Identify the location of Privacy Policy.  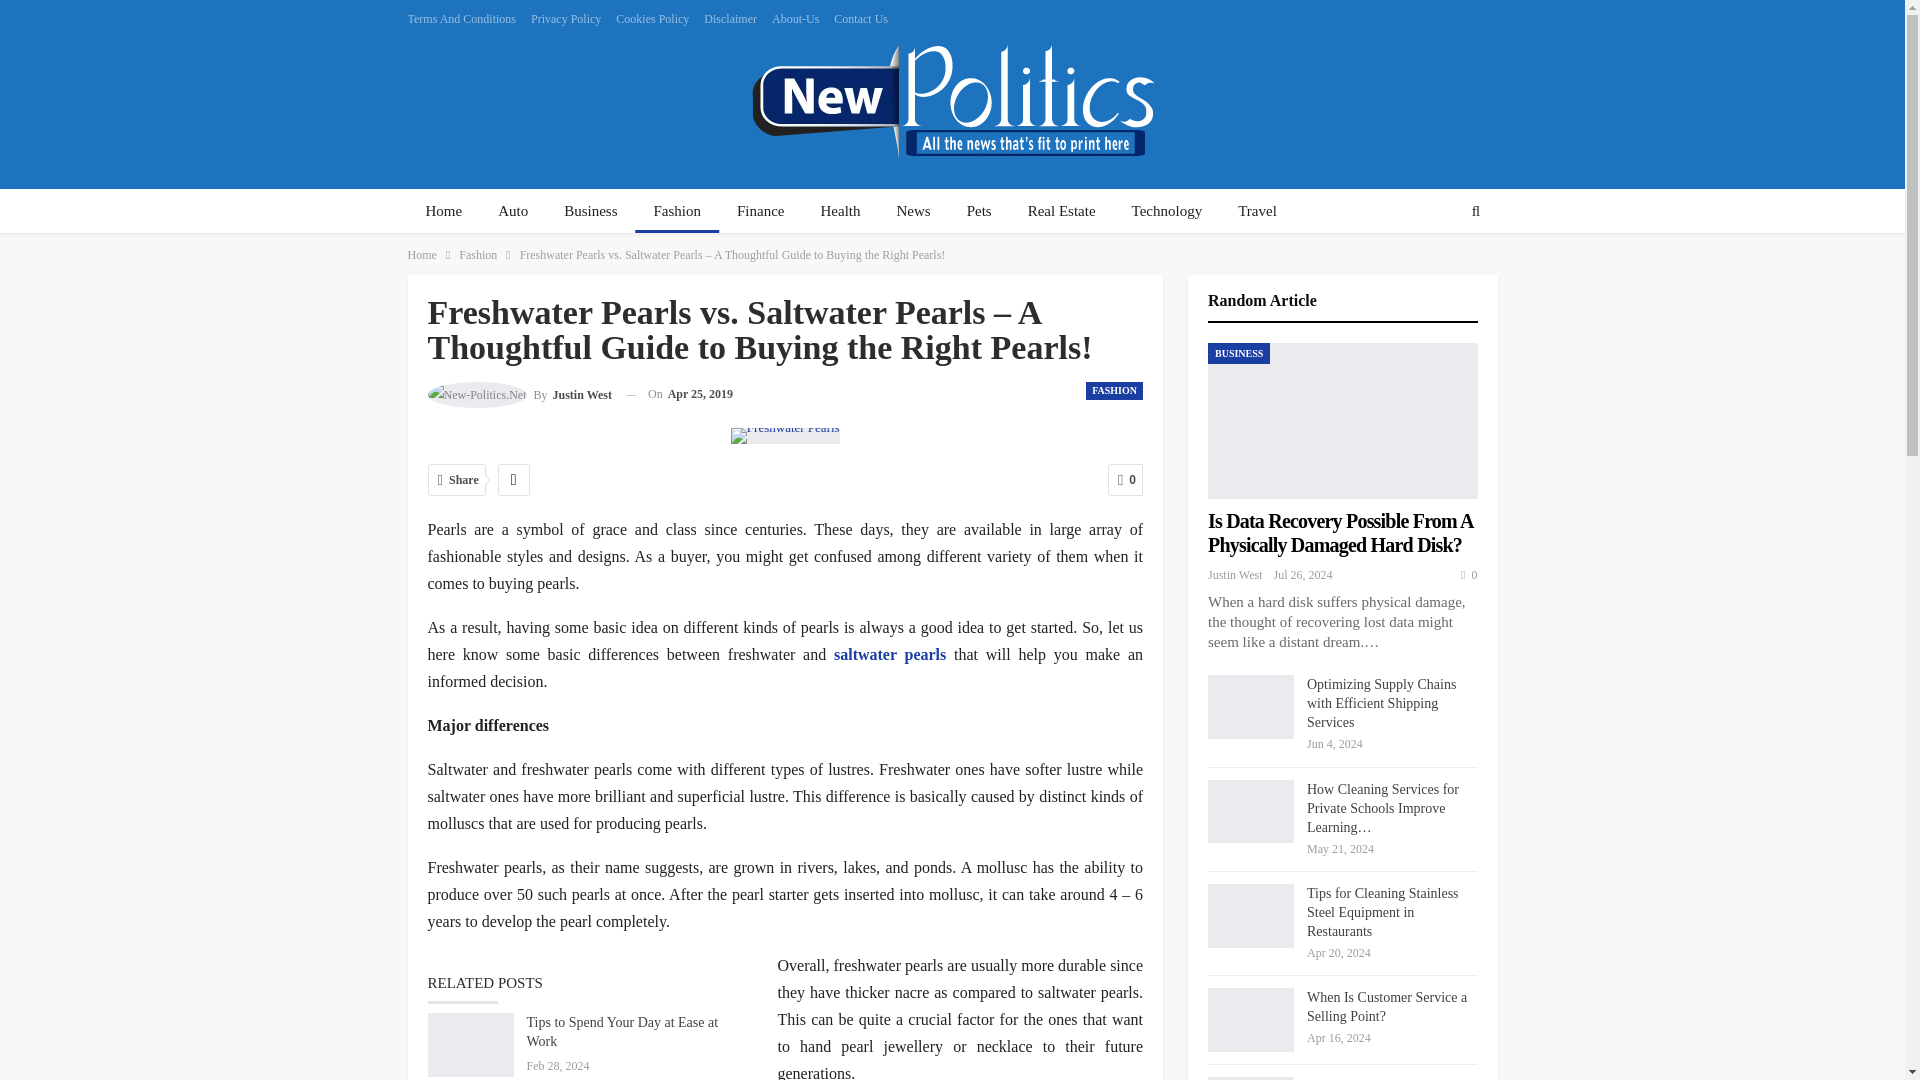
(566, 18).